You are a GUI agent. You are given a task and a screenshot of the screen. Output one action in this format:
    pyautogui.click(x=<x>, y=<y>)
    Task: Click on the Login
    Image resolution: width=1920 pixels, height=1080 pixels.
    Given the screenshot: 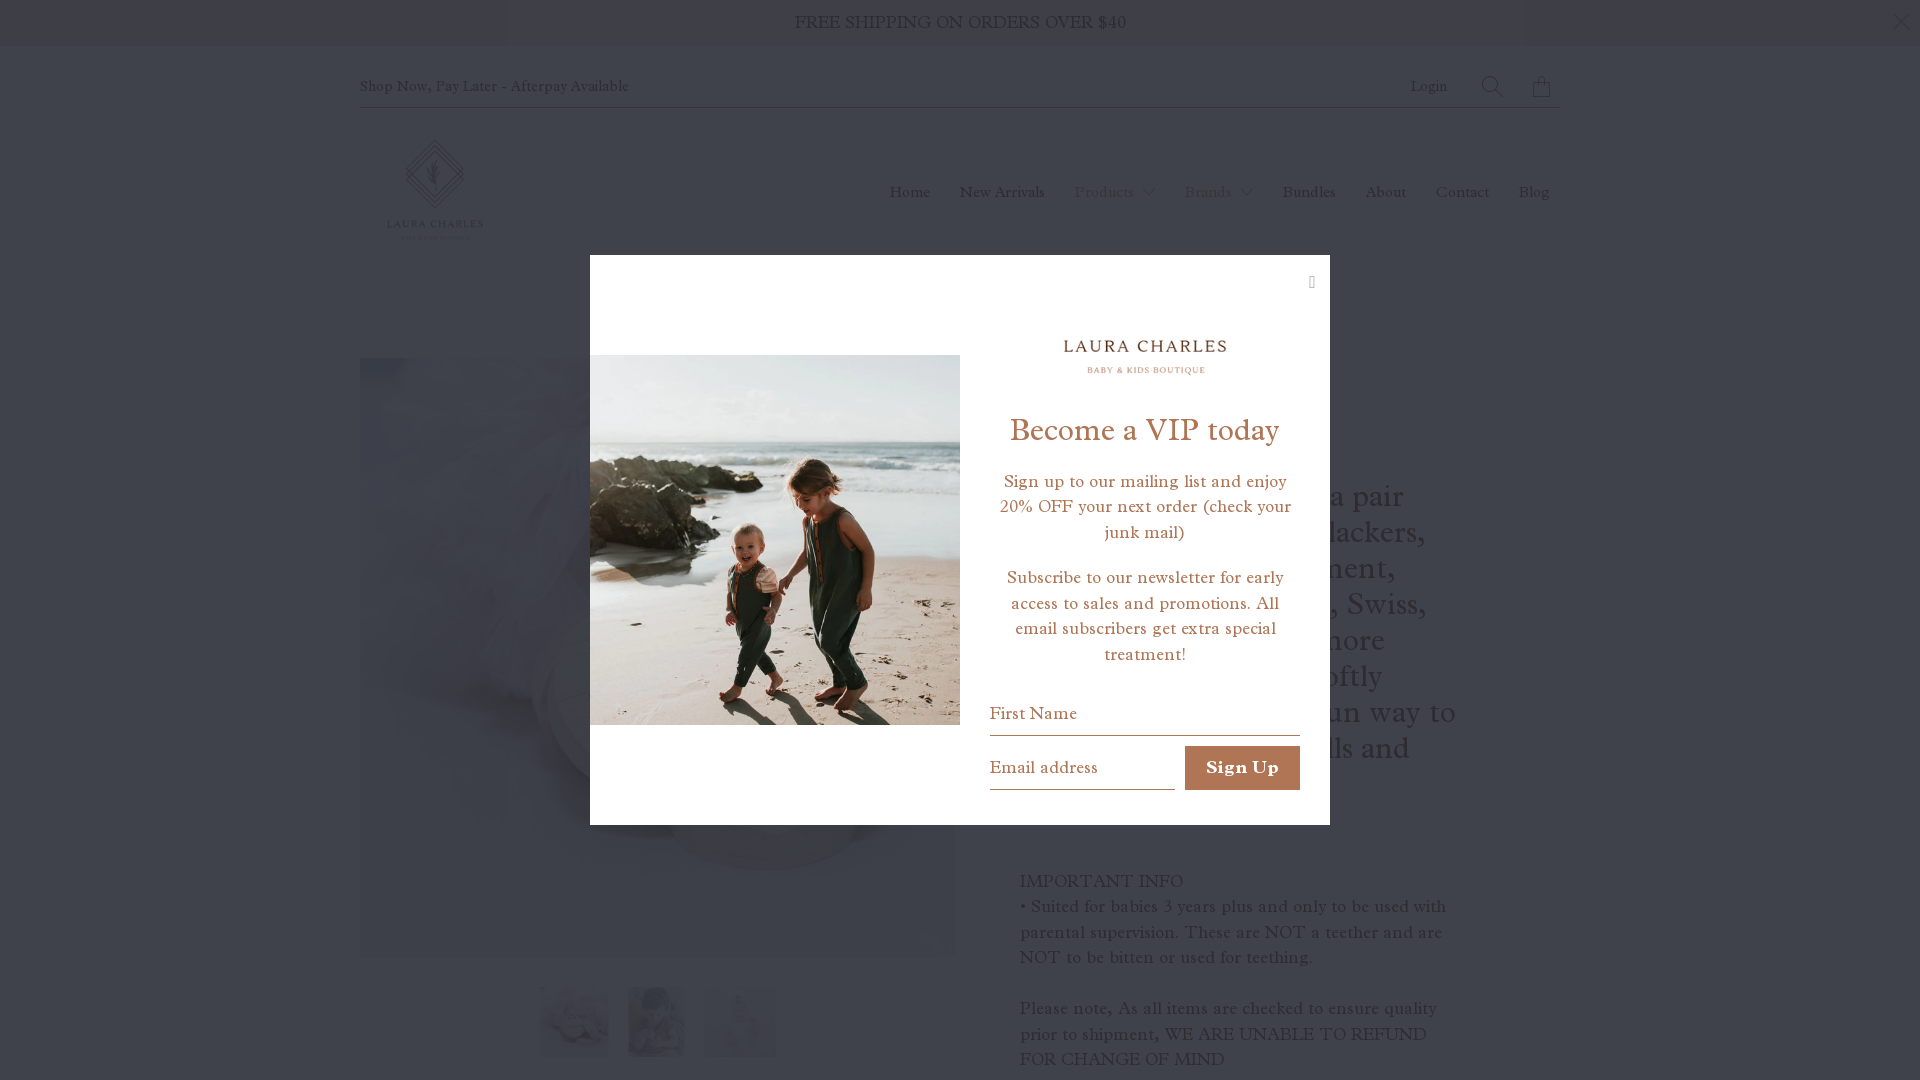 What is the action you would take?
    pyautogui.click(x=1429, y=86)
    